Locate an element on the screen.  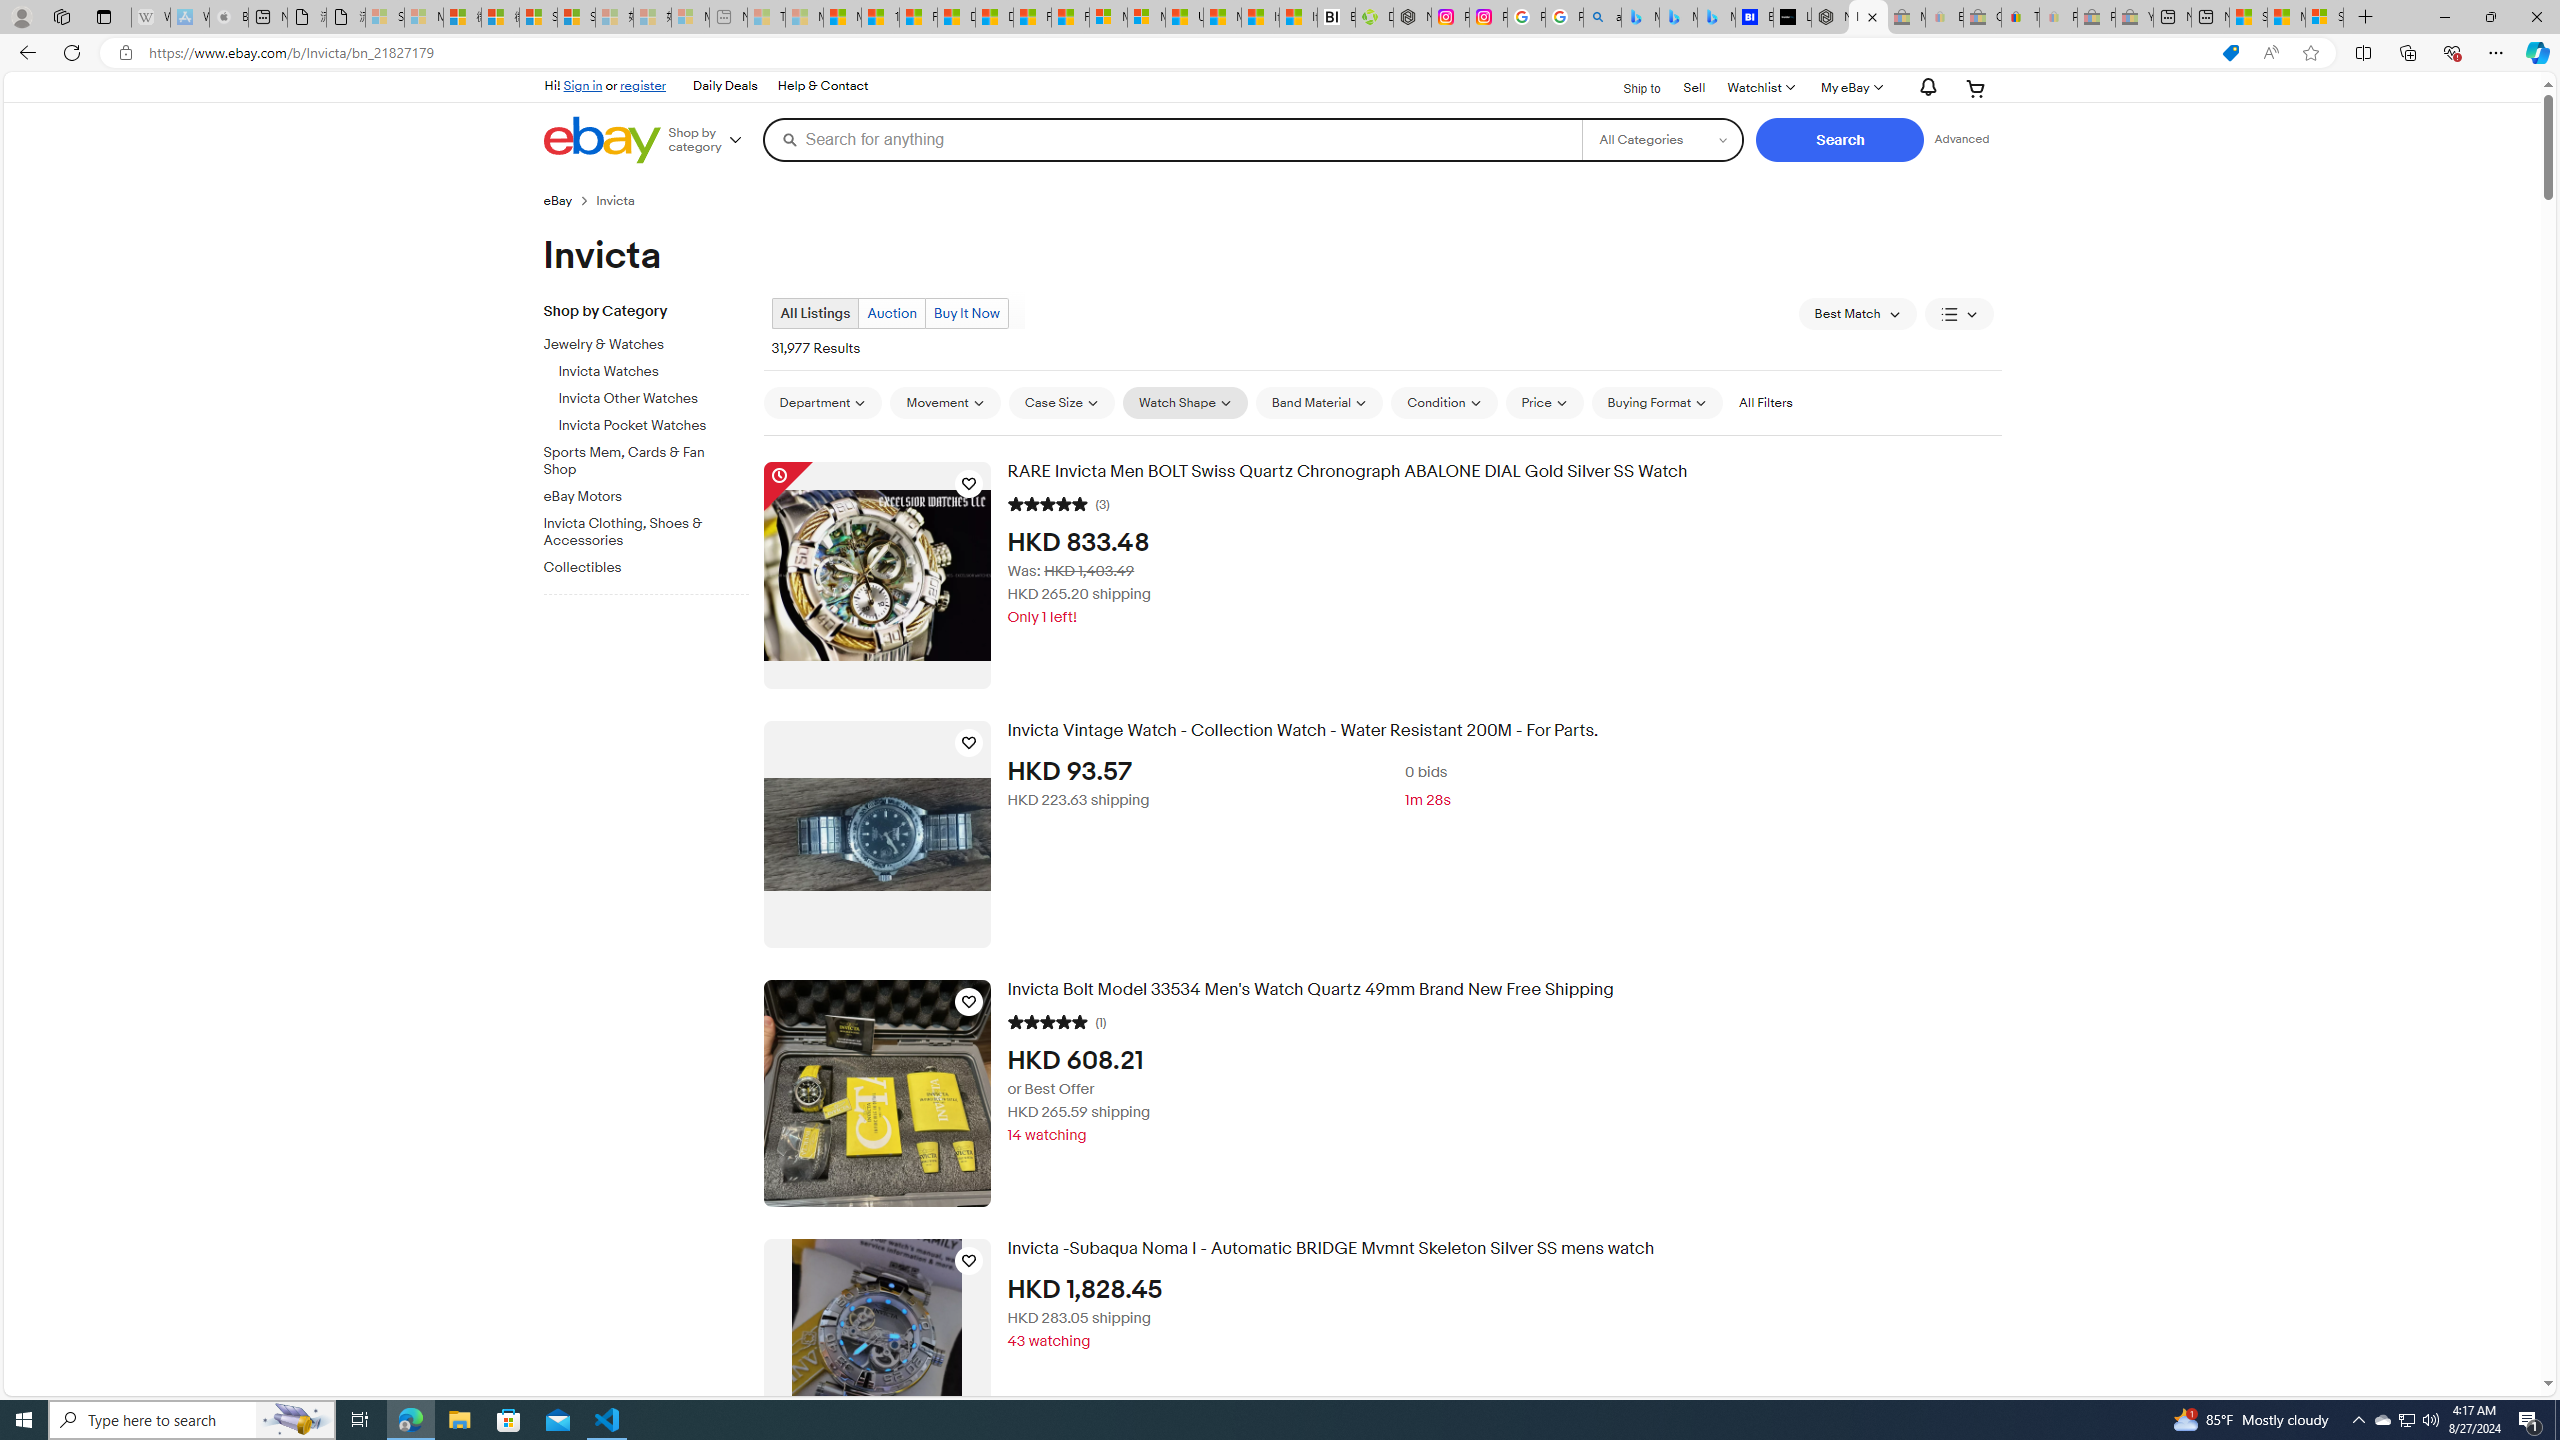
Auction is located at coordinates (892, 314).